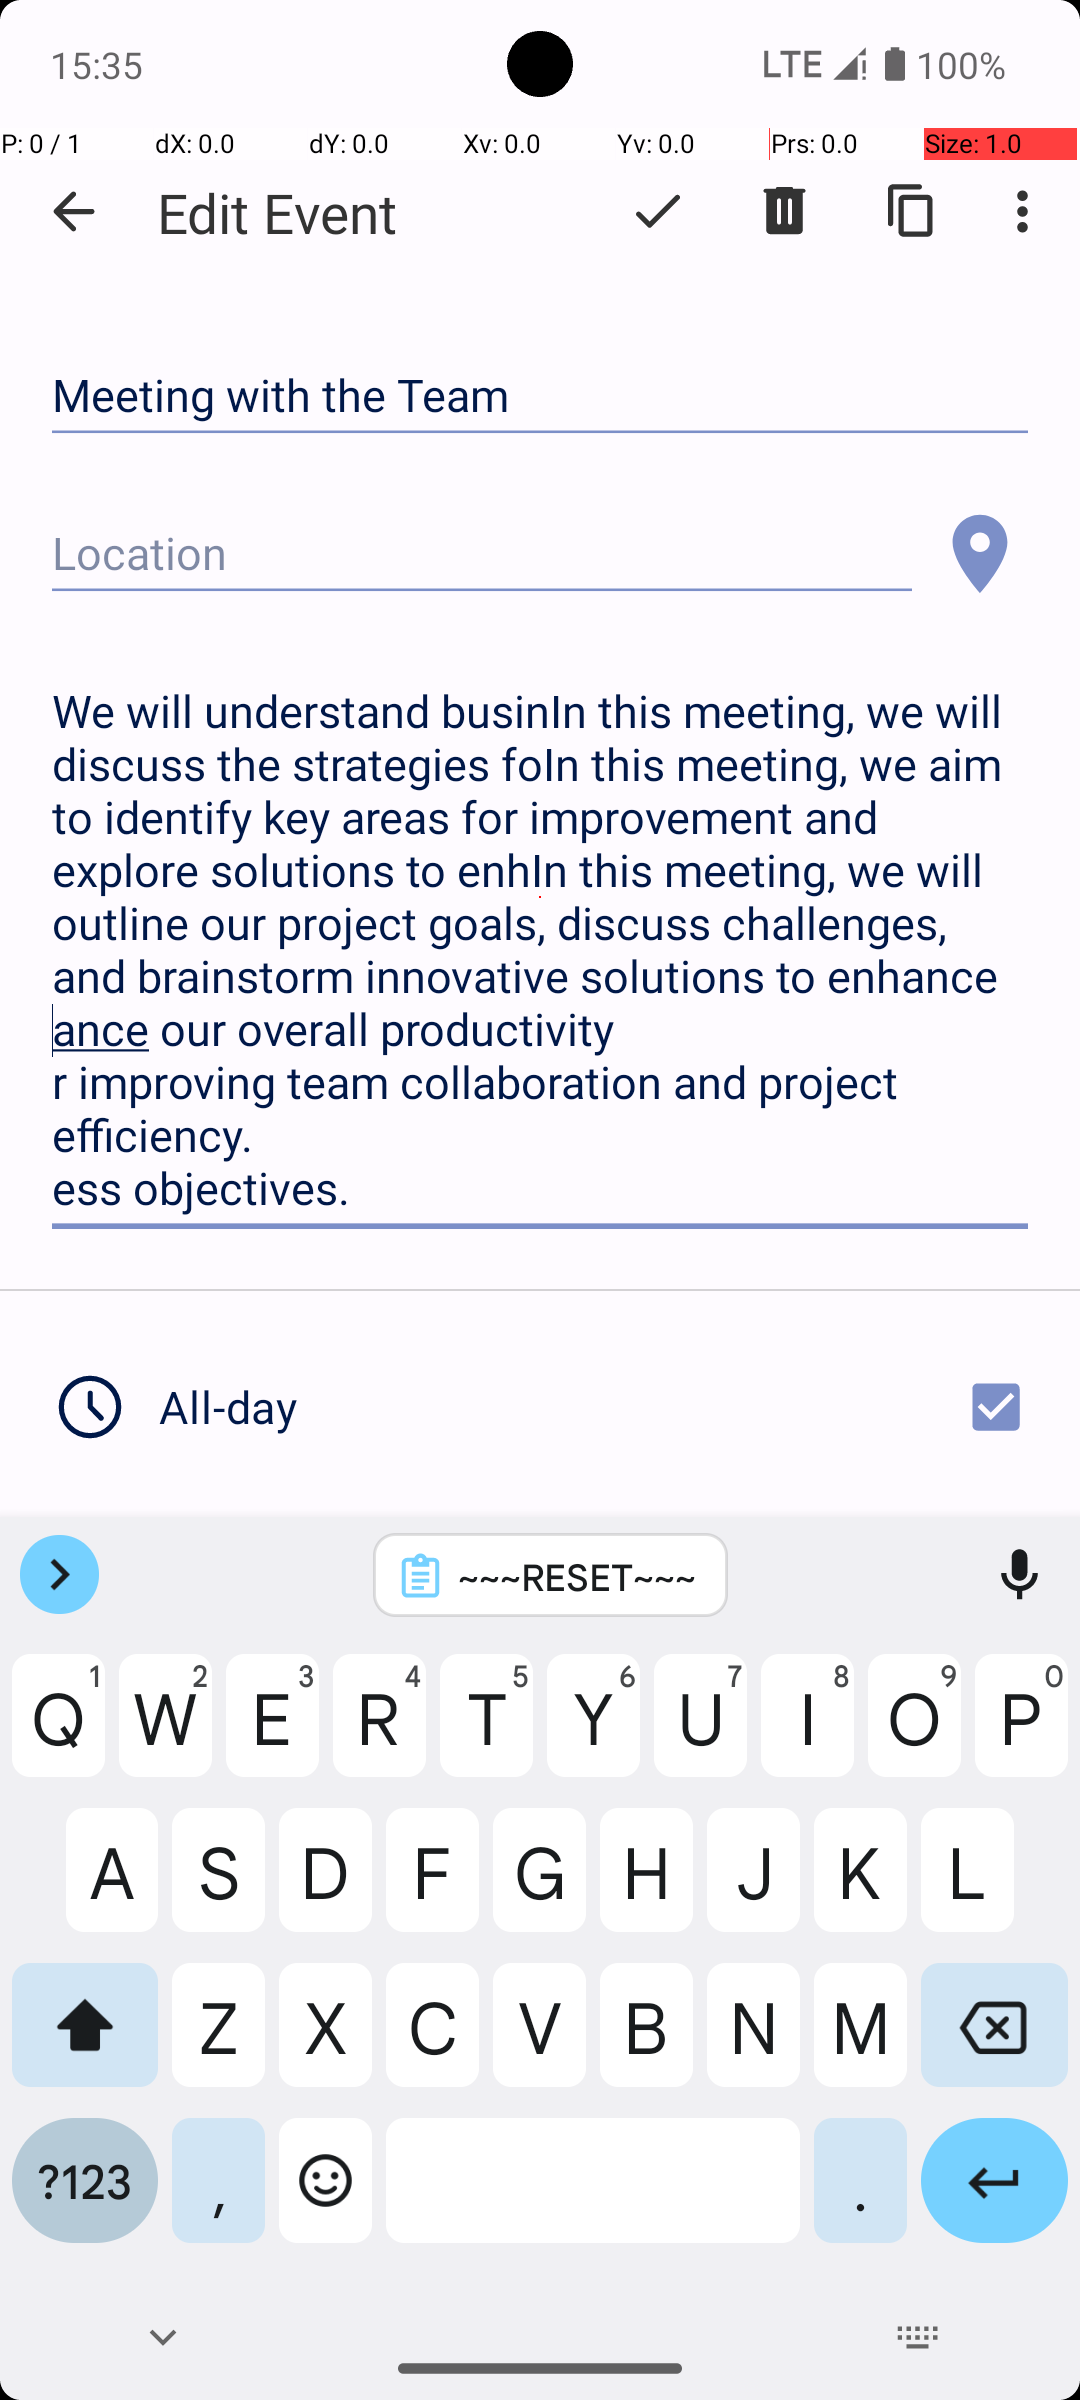  What do you see at coordinates (540, 950) in the screenshot?
I see `We will understand businIn this meeting, we will discuss the strategies foIn this meeting, we aim to identify key areas for improvement and explore solutions to enhIn this meeting, we will outline our project goals, discuss challenges, and brainstorm innovative solutions to enhance
ance our overall productivity
r improving team collaboration and project efficiency.
ess objectives.` at bounding box center [540, 950].